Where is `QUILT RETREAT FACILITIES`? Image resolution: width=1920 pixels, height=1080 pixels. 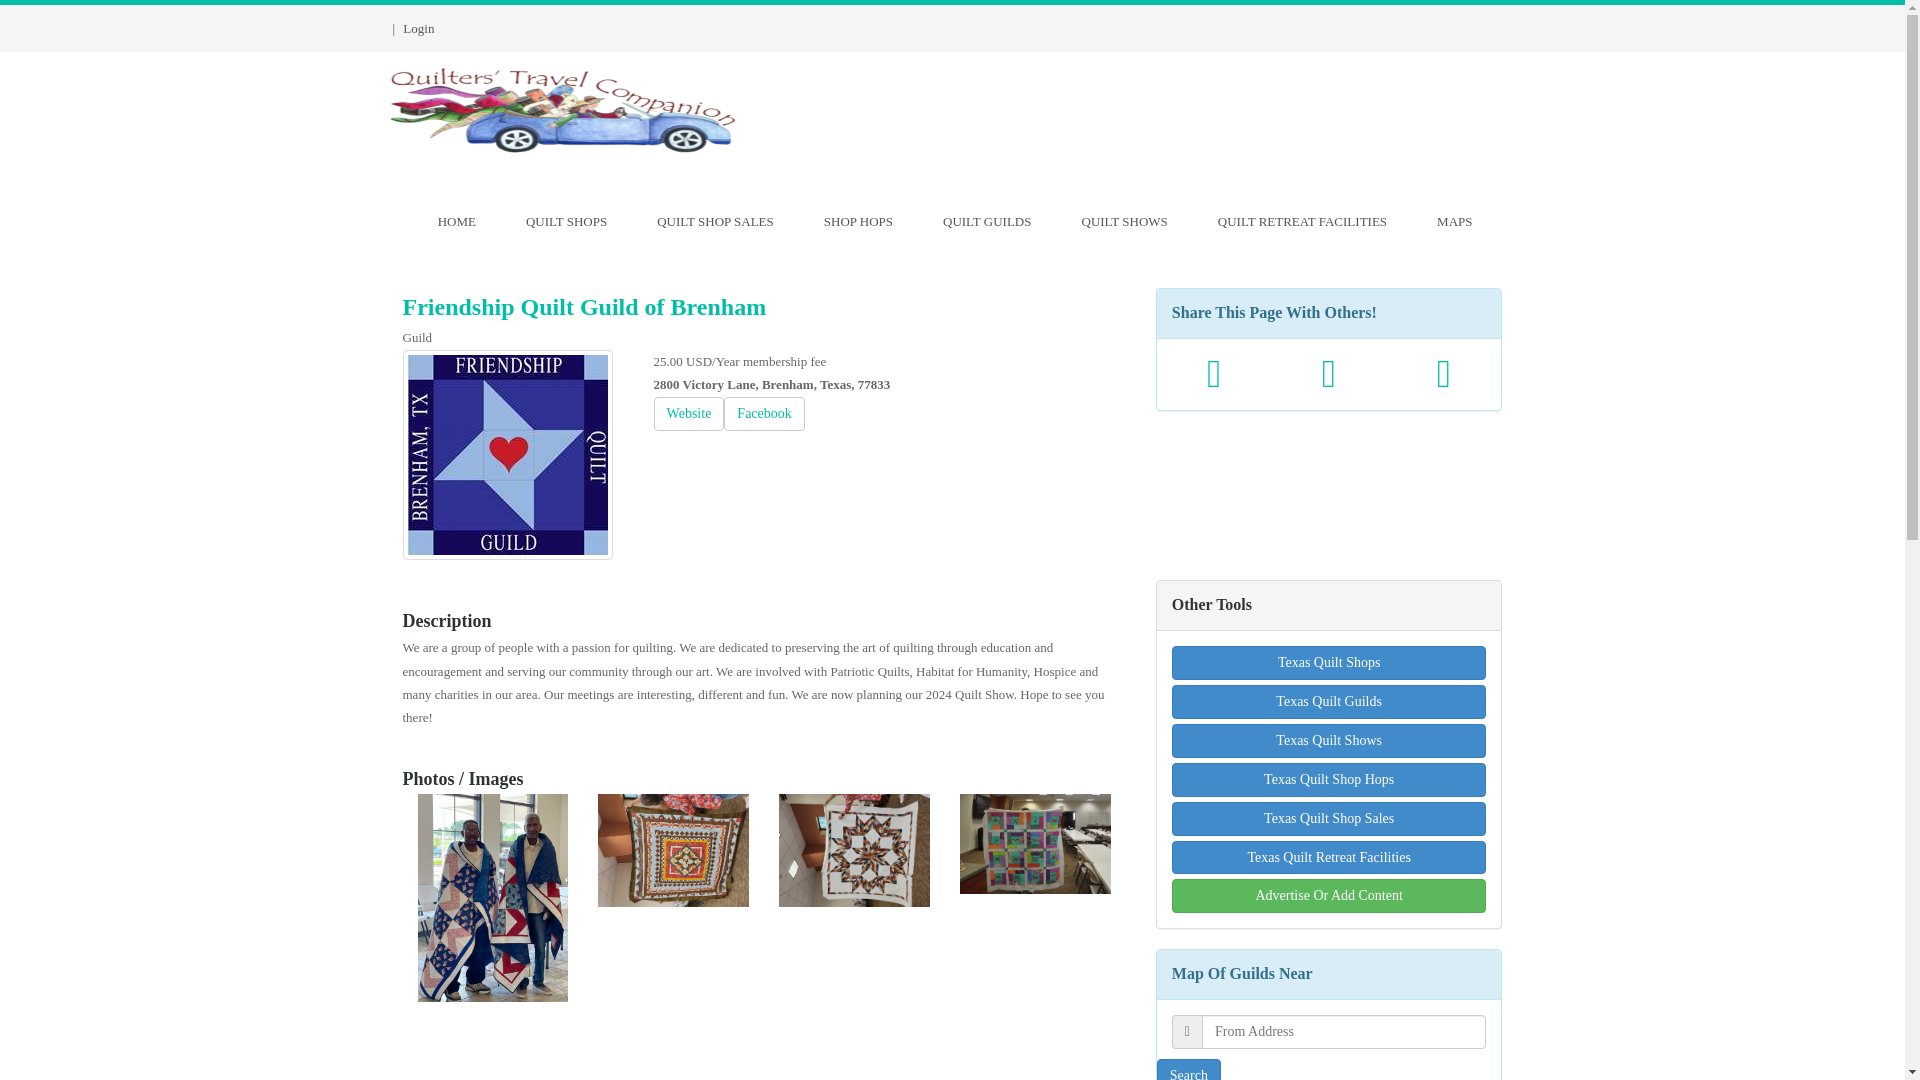
QUILT RETREAT FACILITIES is located at coordinates (1328, 740).